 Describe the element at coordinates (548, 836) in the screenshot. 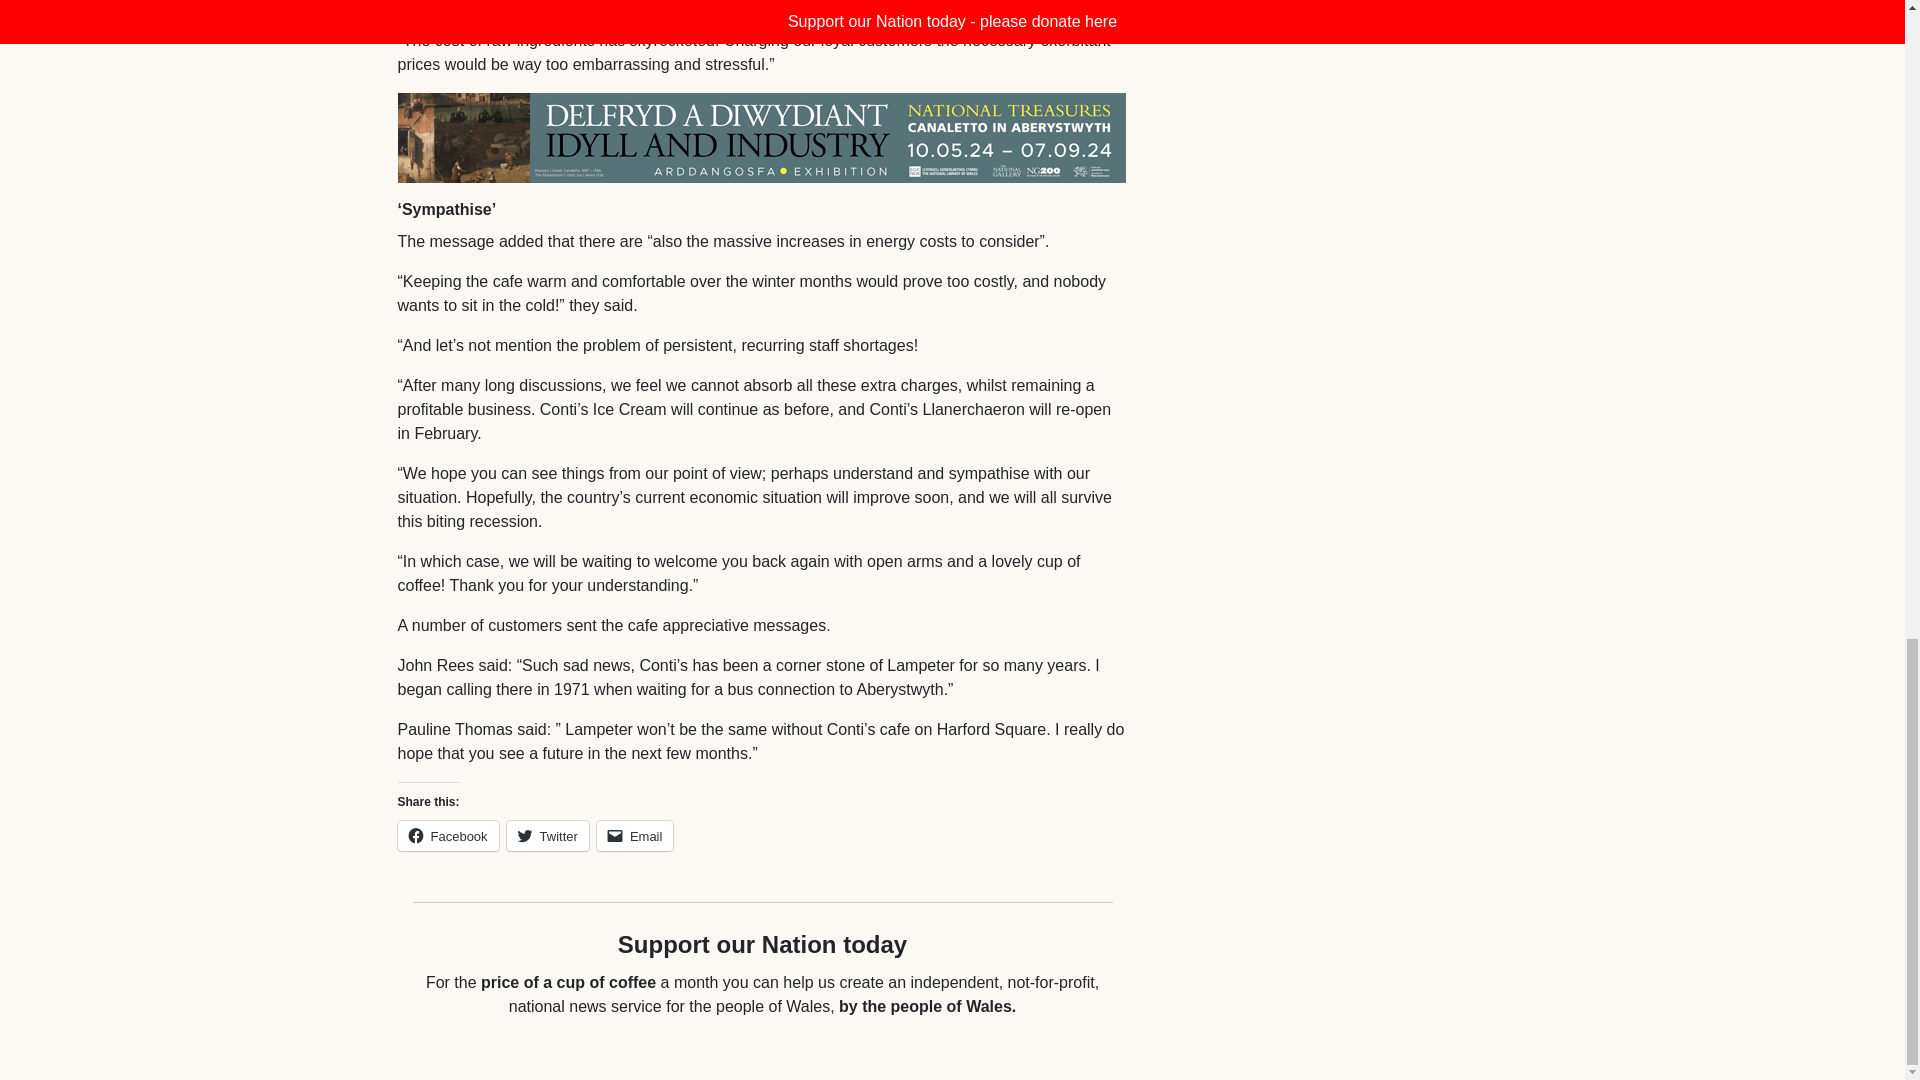

I see `Click to share on Twitter` at that location.